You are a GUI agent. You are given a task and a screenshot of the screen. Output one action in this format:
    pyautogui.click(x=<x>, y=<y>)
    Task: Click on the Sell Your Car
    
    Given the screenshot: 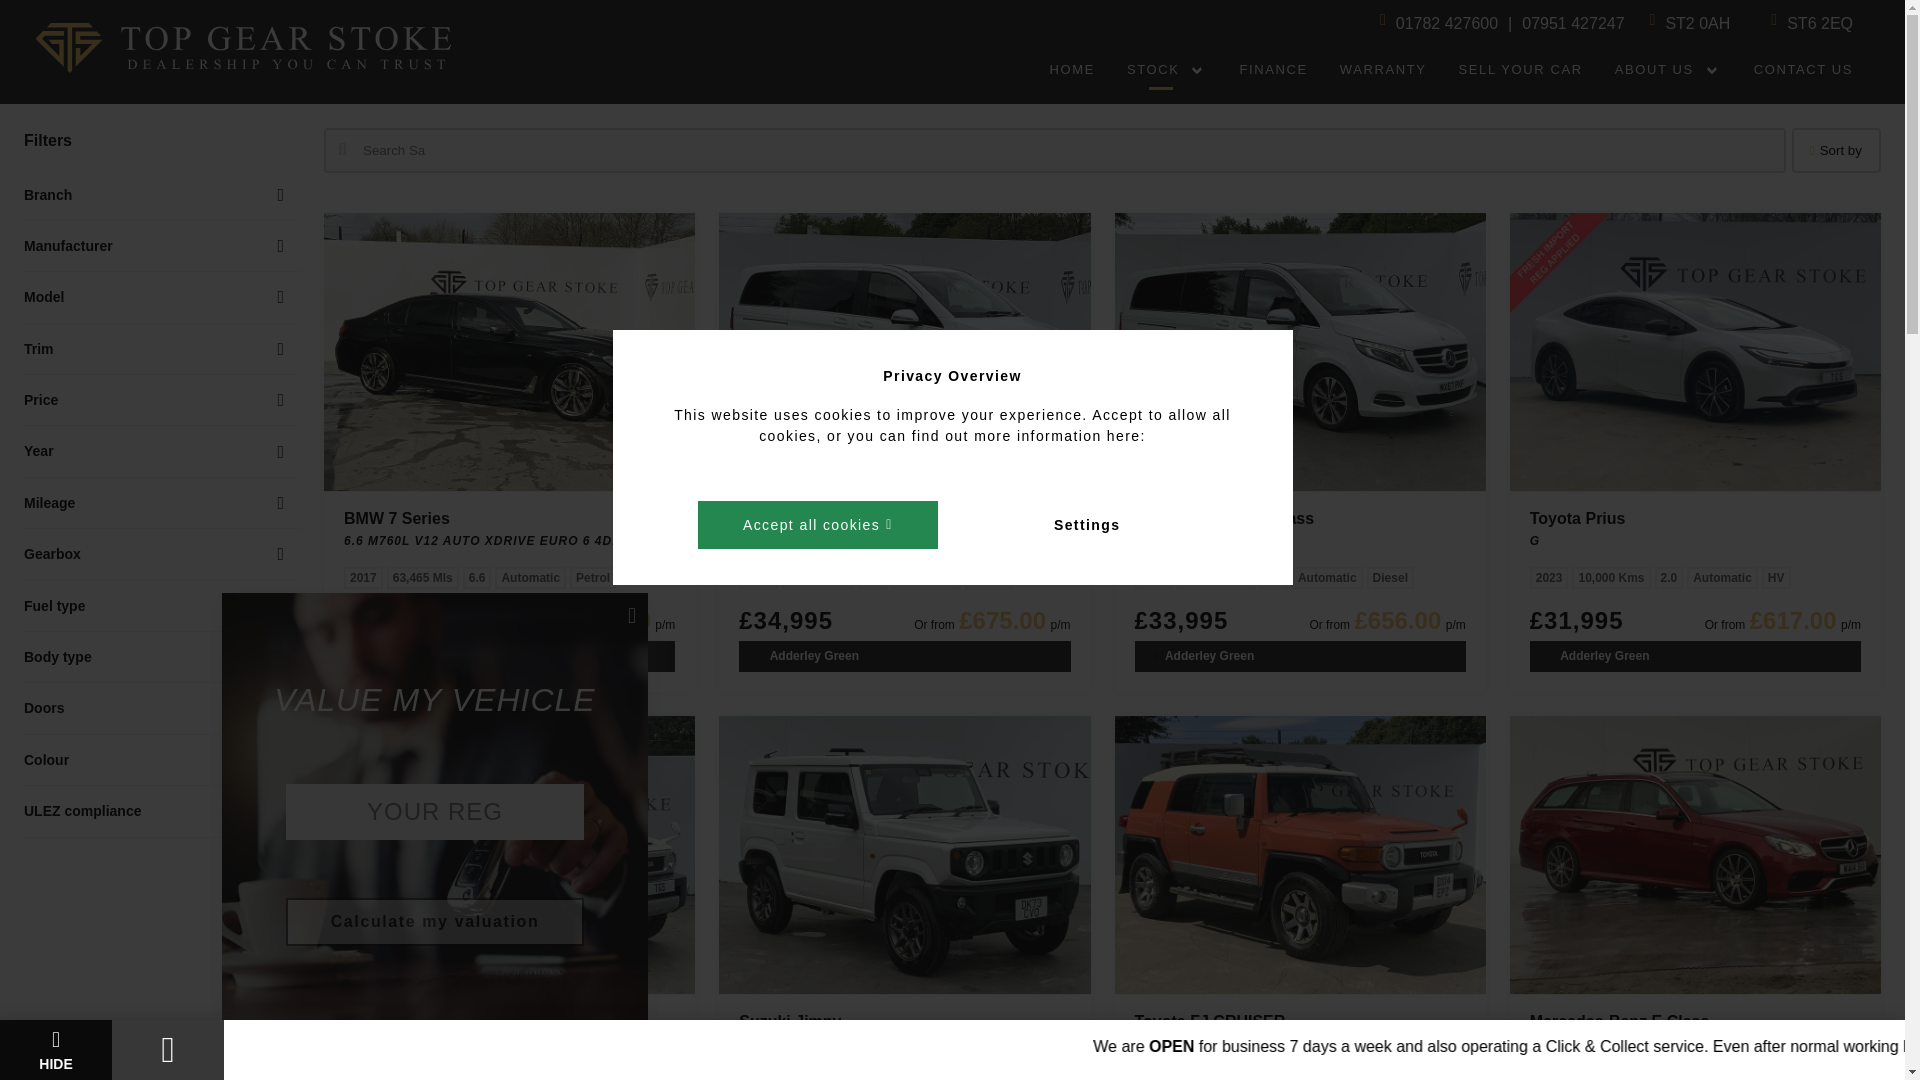 What is the action you would take?
    pyautogui.click(x=1521, y=70)
    